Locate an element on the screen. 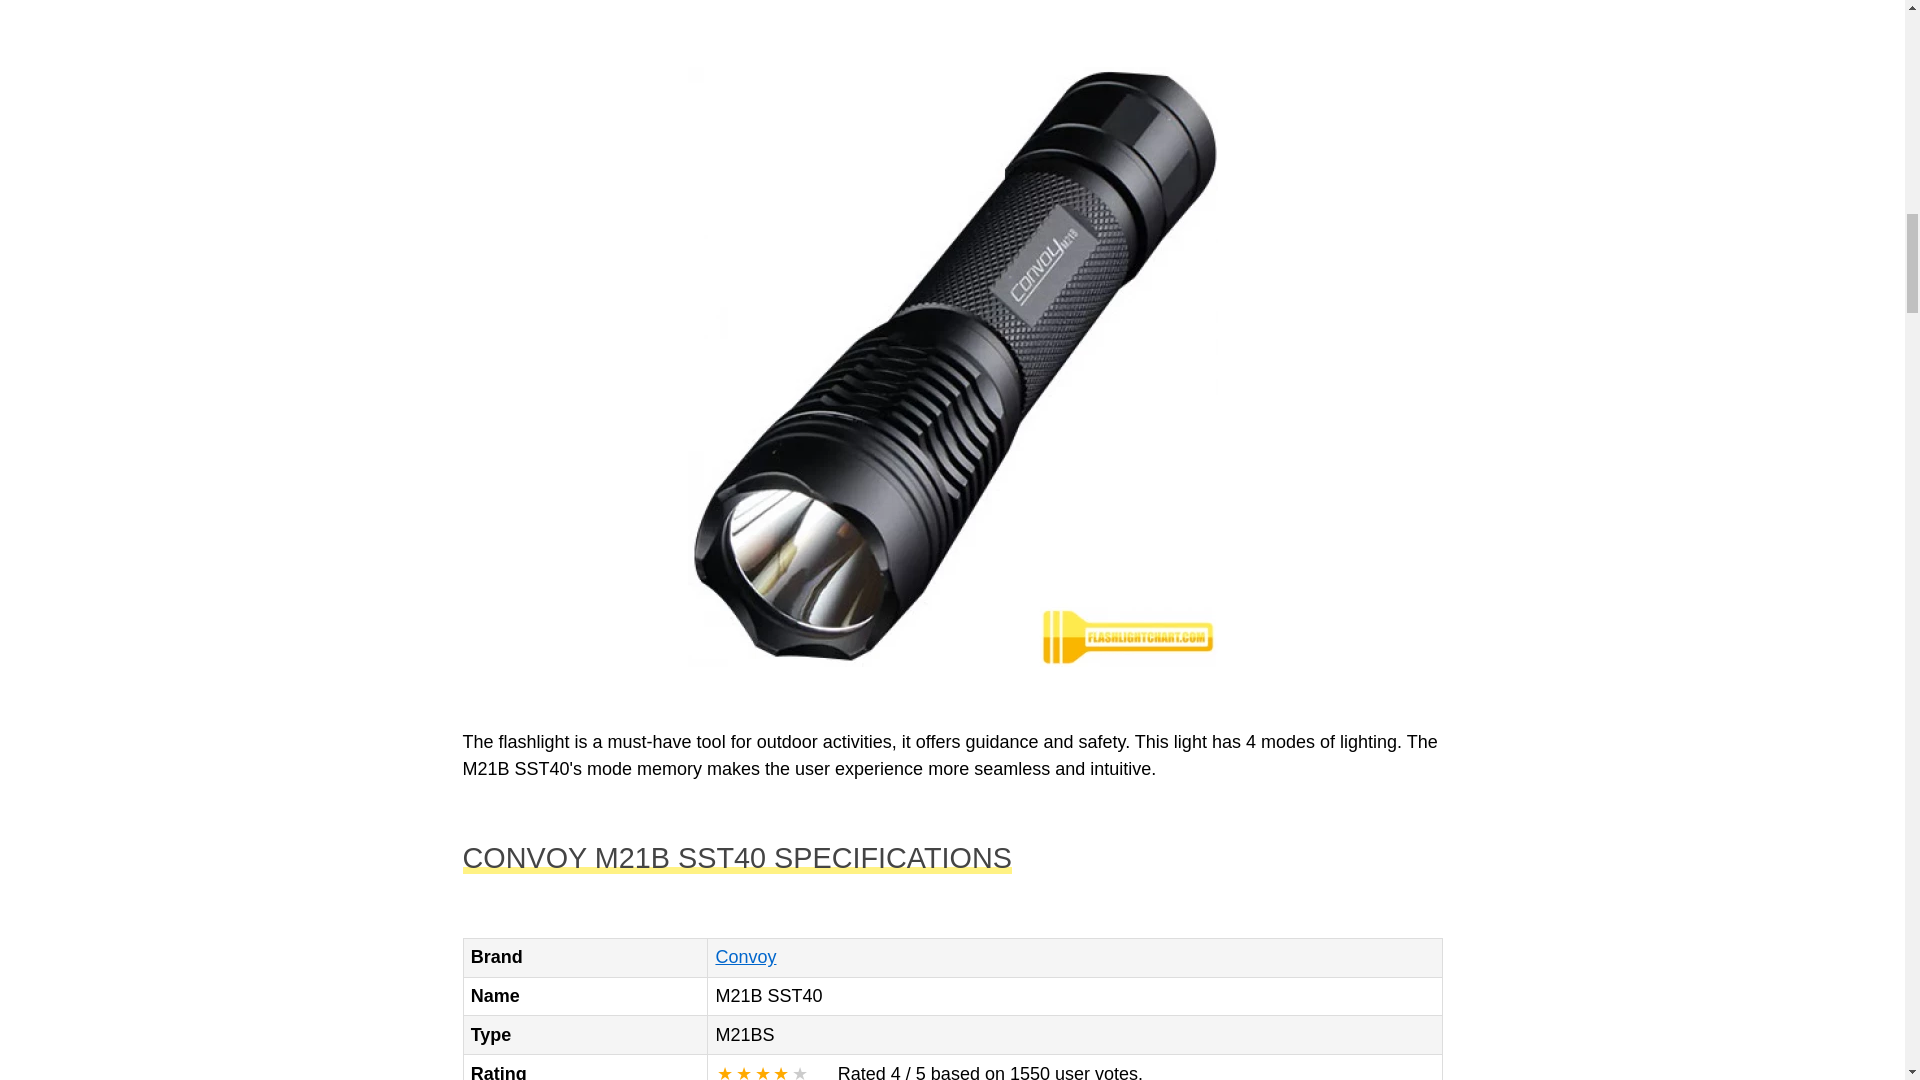 Image resolution: width=1920 pixels, height=1080 pixels. Convoy flashlights is located at coordinates (744, 956).